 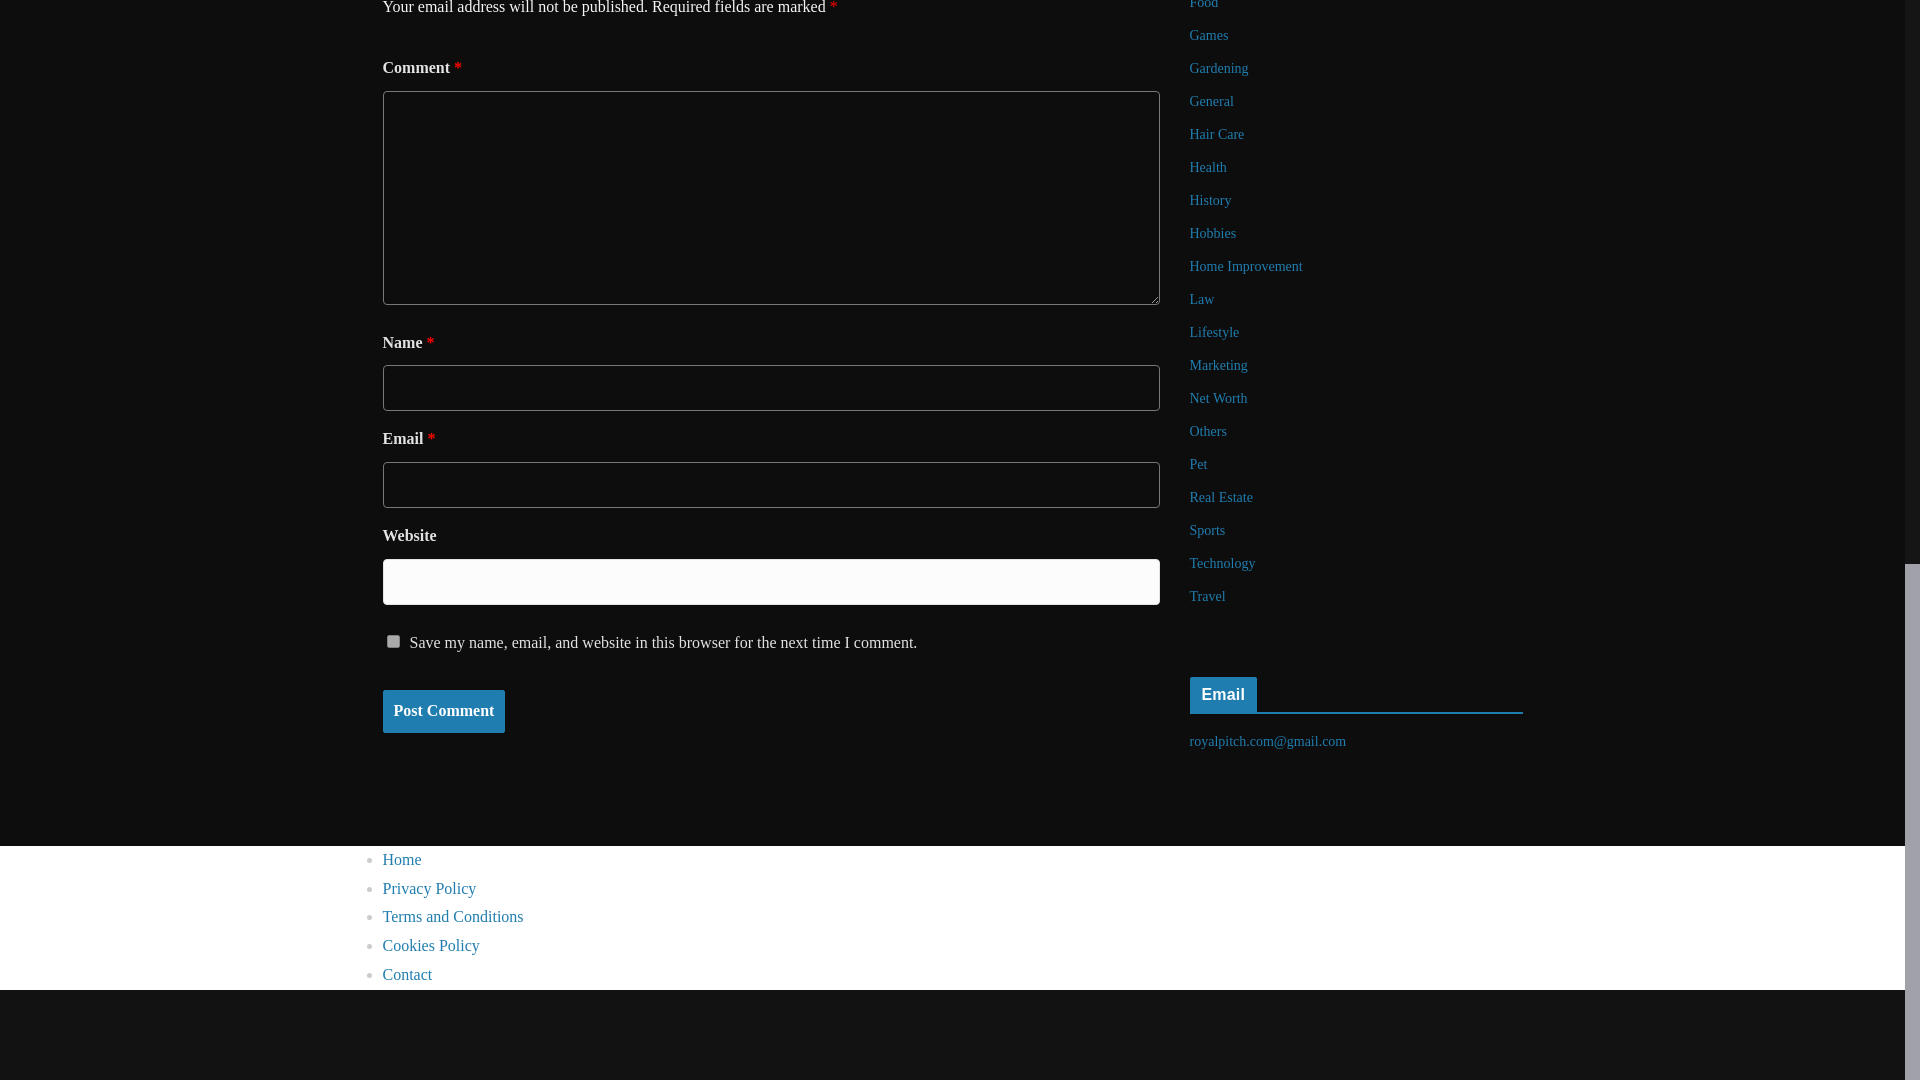 I want to click on Food, so click(x=1204, y=4).